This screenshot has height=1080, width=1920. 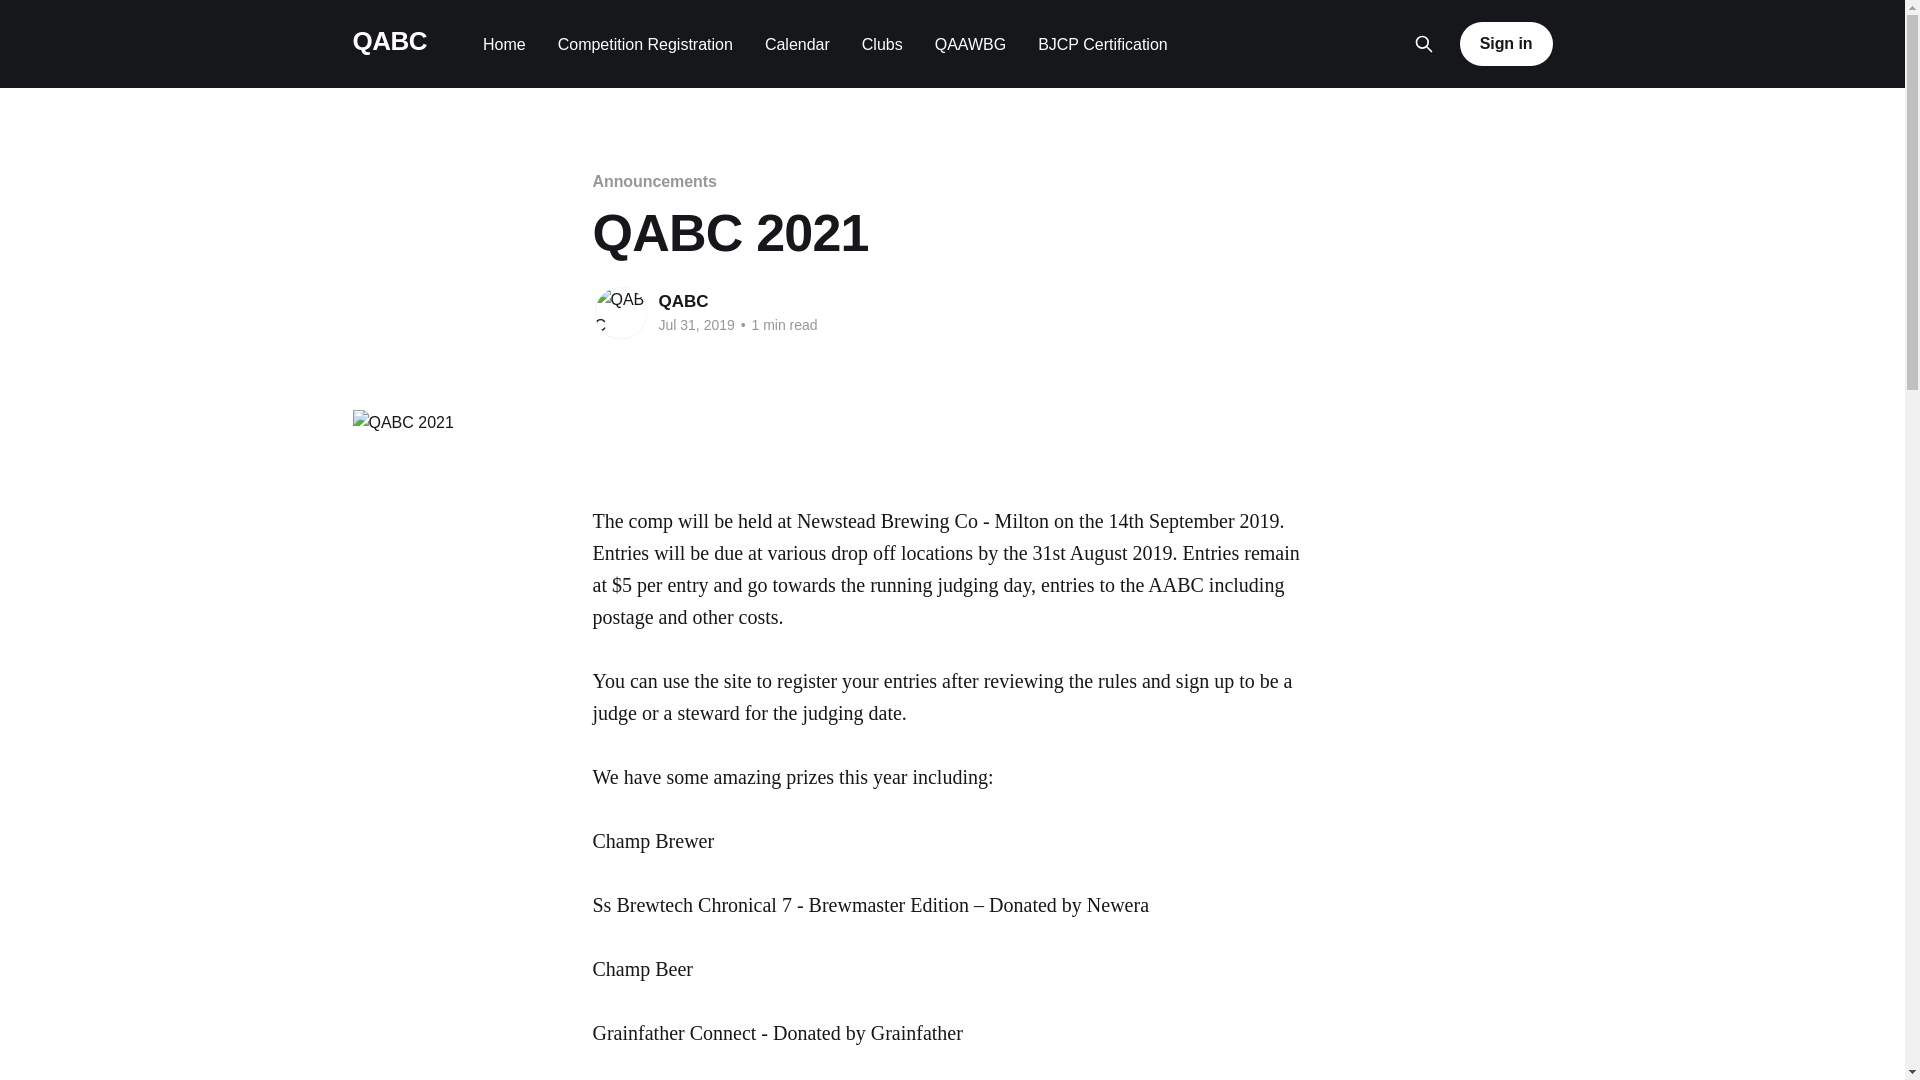 What do you see at coordinates (798, 44) in the screenshot?
I see `Calendar` at bounding box center [798, 44].